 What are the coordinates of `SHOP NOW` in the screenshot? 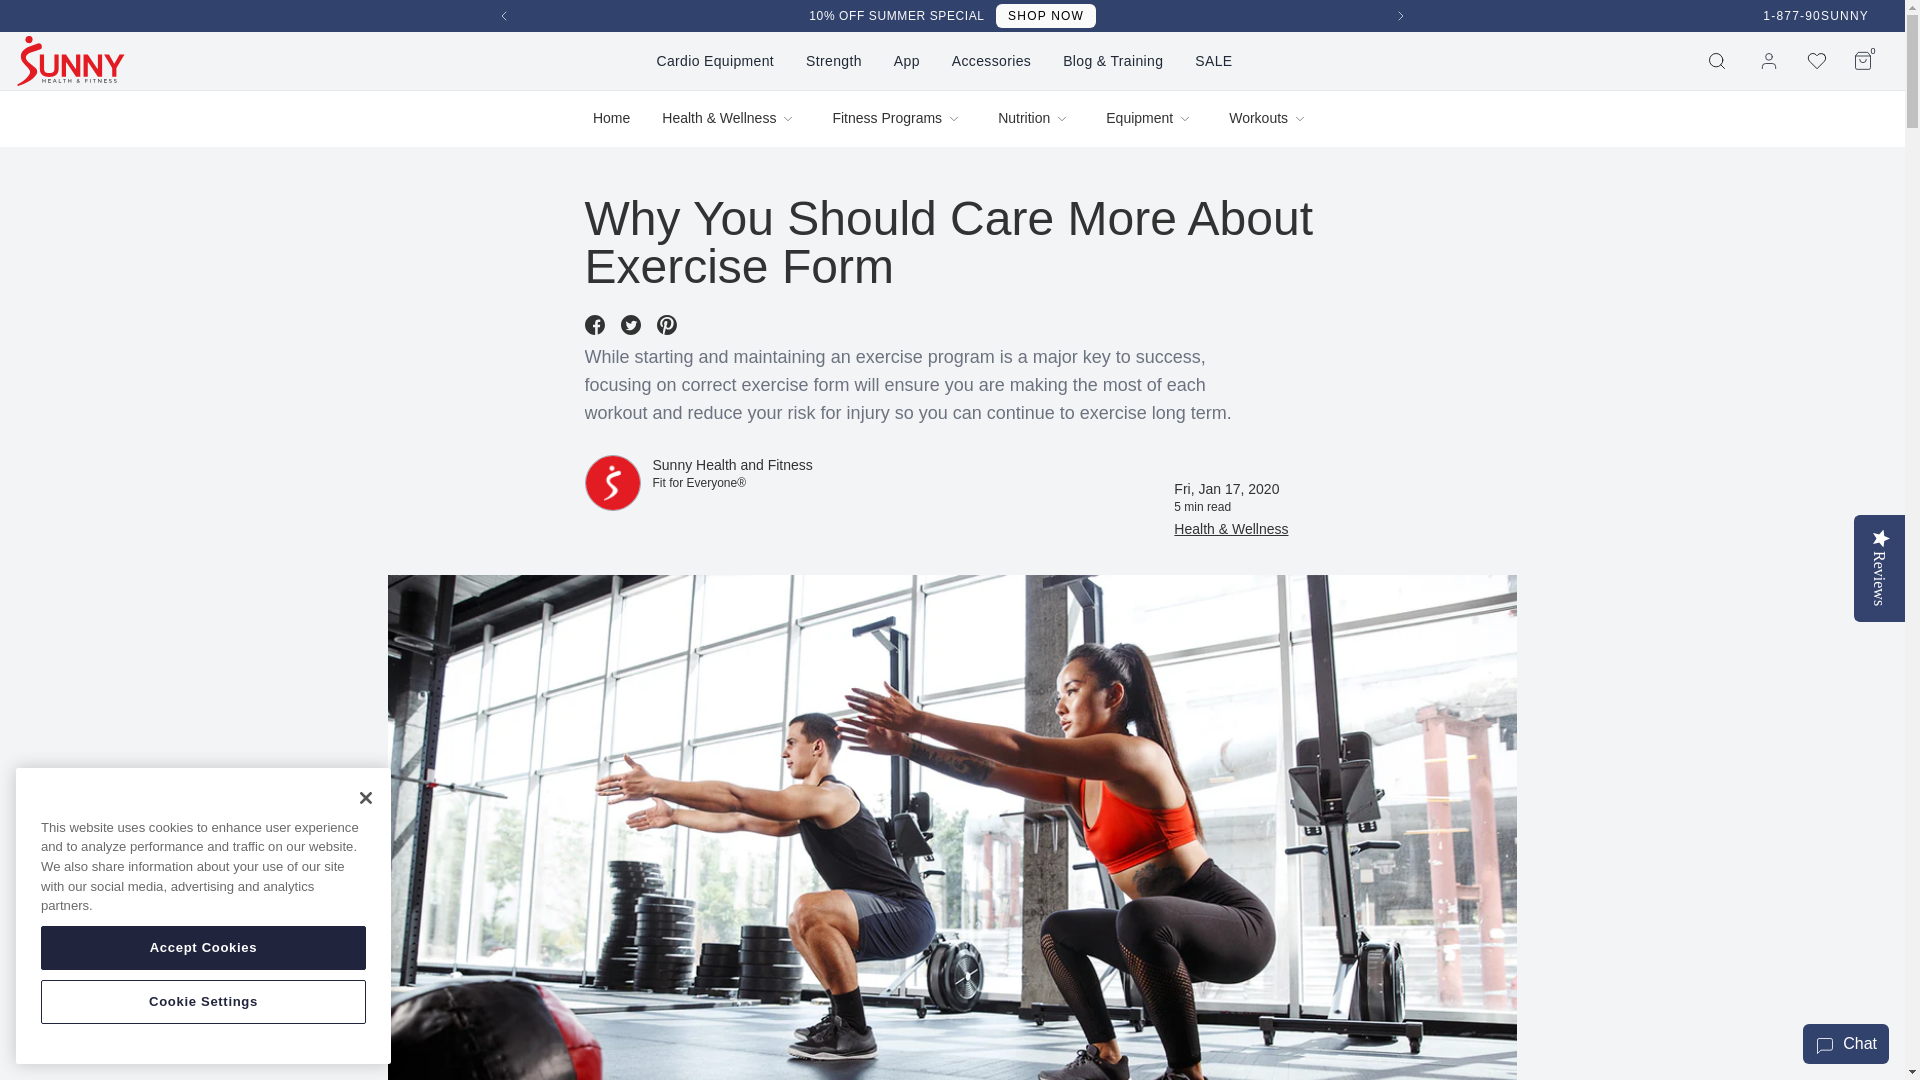 It's located at (70, 60).